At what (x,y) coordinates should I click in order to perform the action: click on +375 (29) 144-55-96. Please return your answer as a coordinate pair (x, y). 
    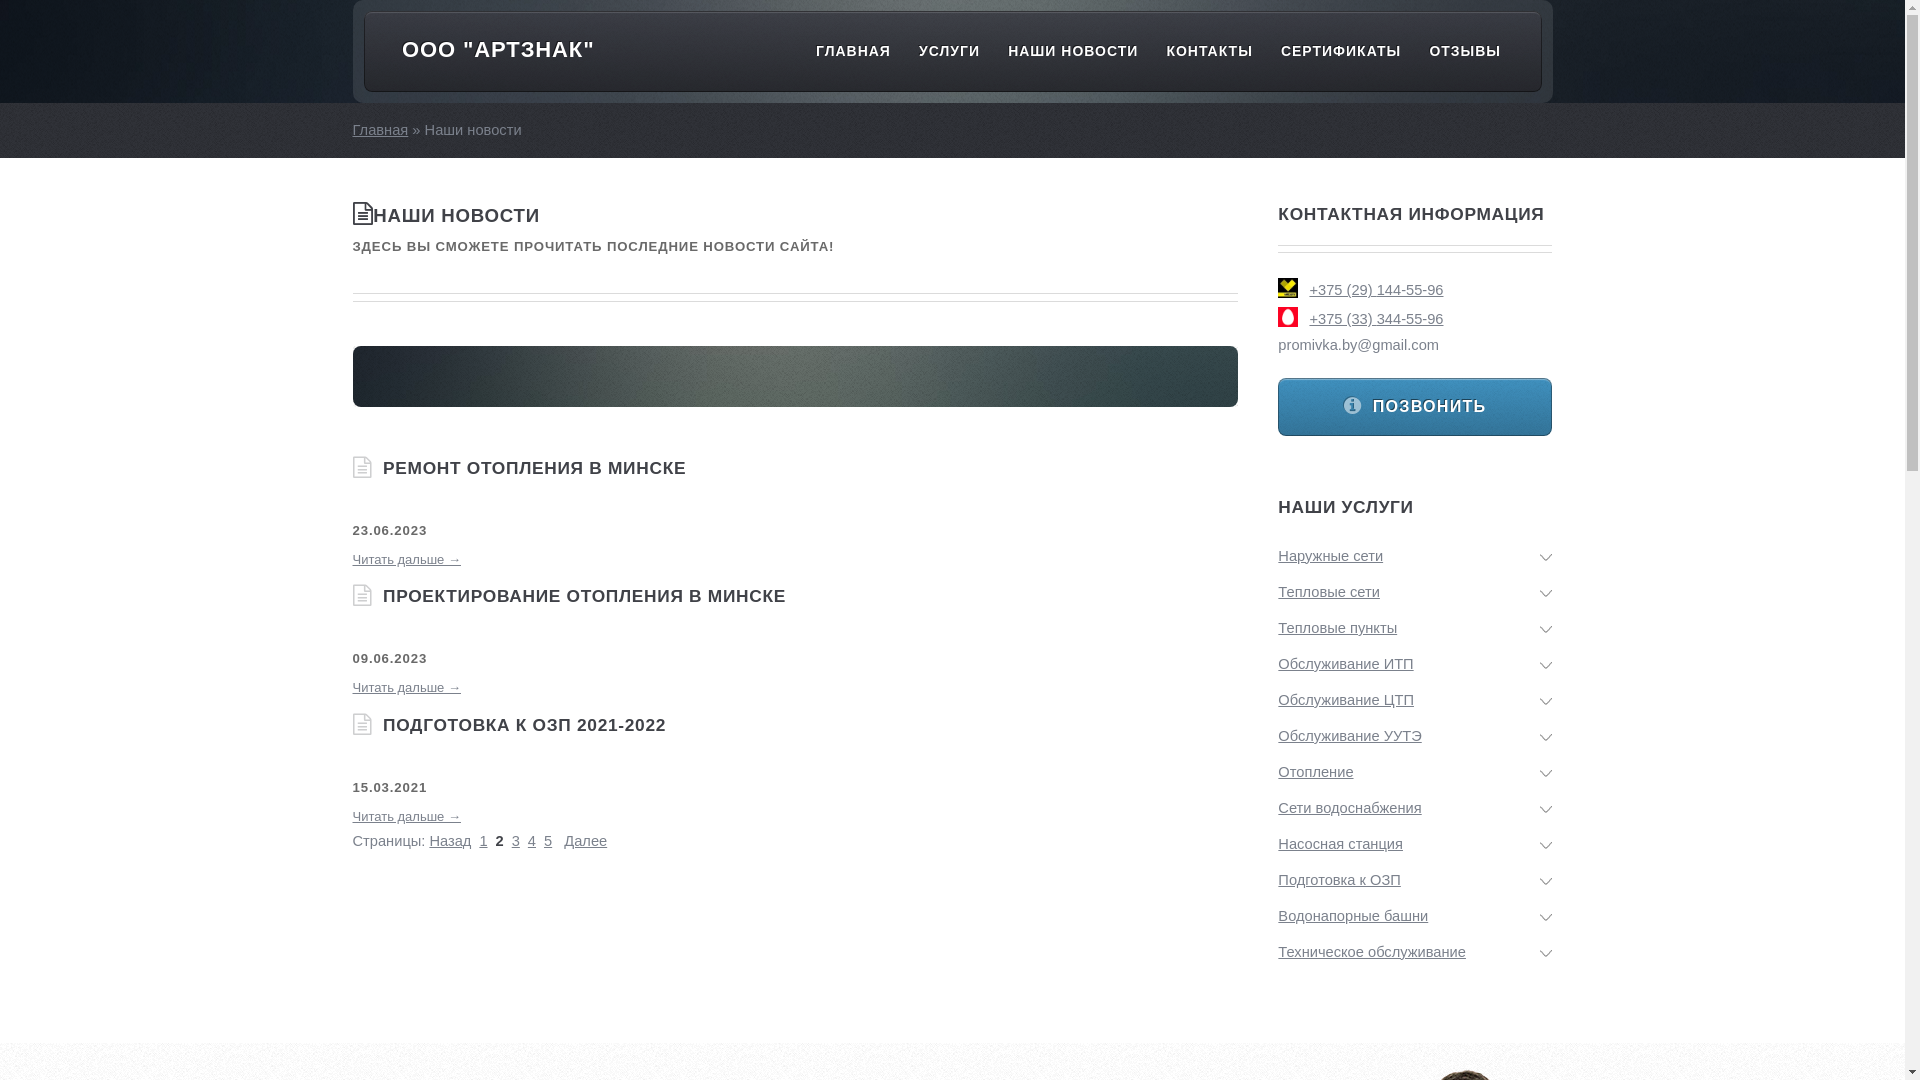
    Looking at the image, I should click on (1376, 290).